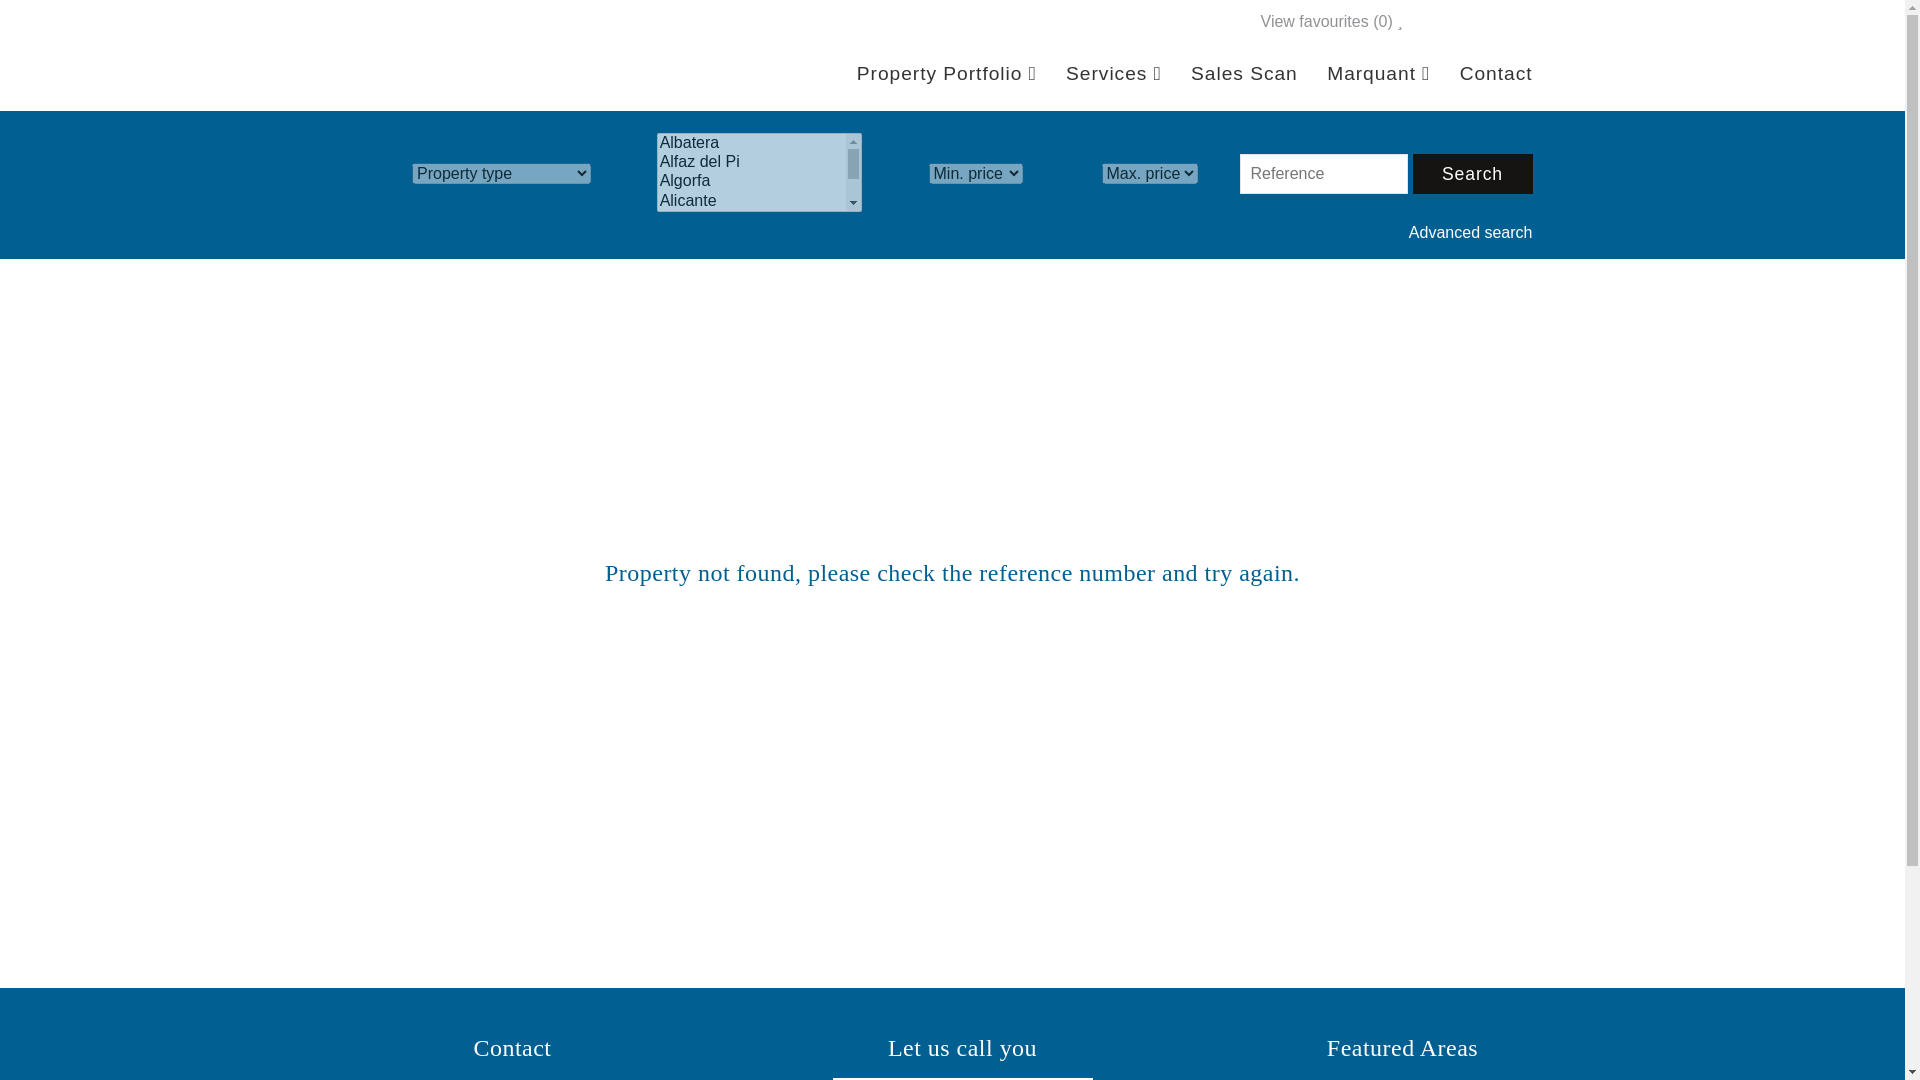 The image size is (1920, 1080). I want to click on Contact, so click(1483, 73).